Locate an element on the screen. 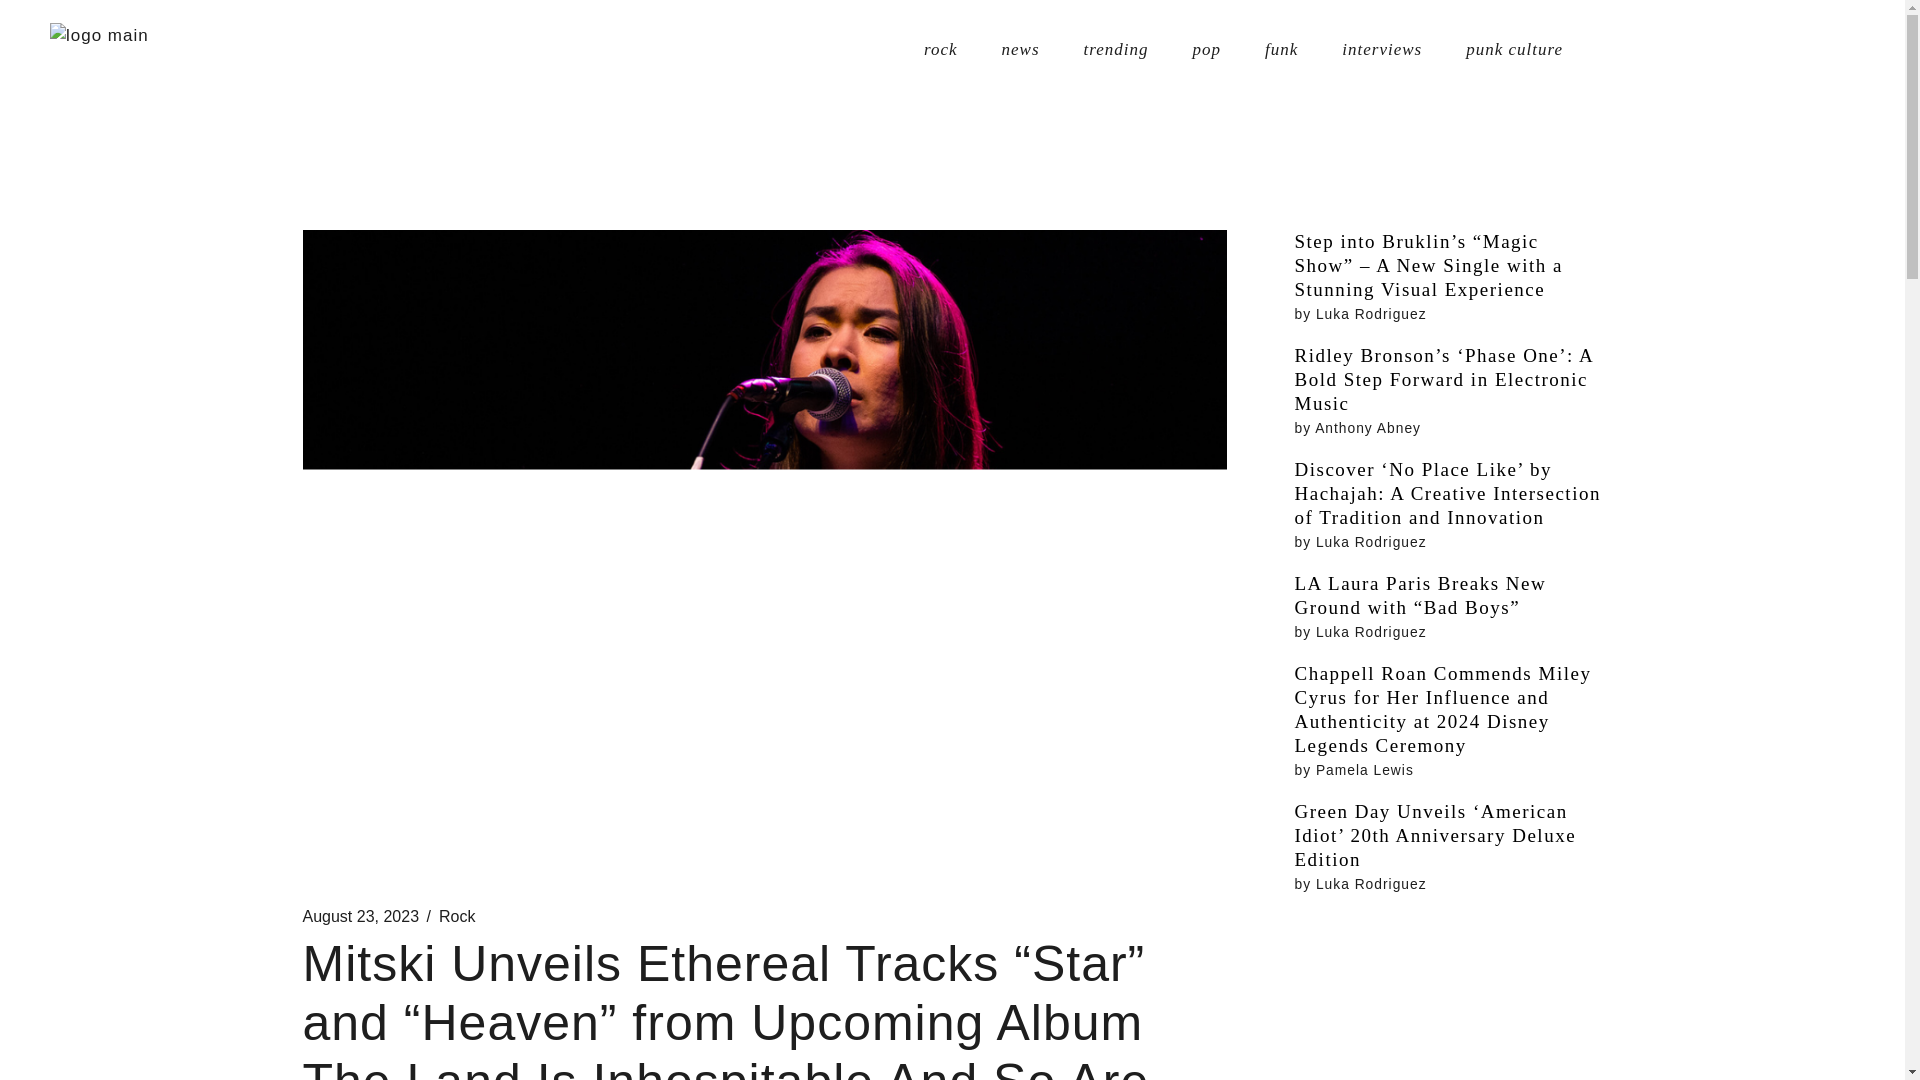  punk culture is located at coordinates (1514, 50).